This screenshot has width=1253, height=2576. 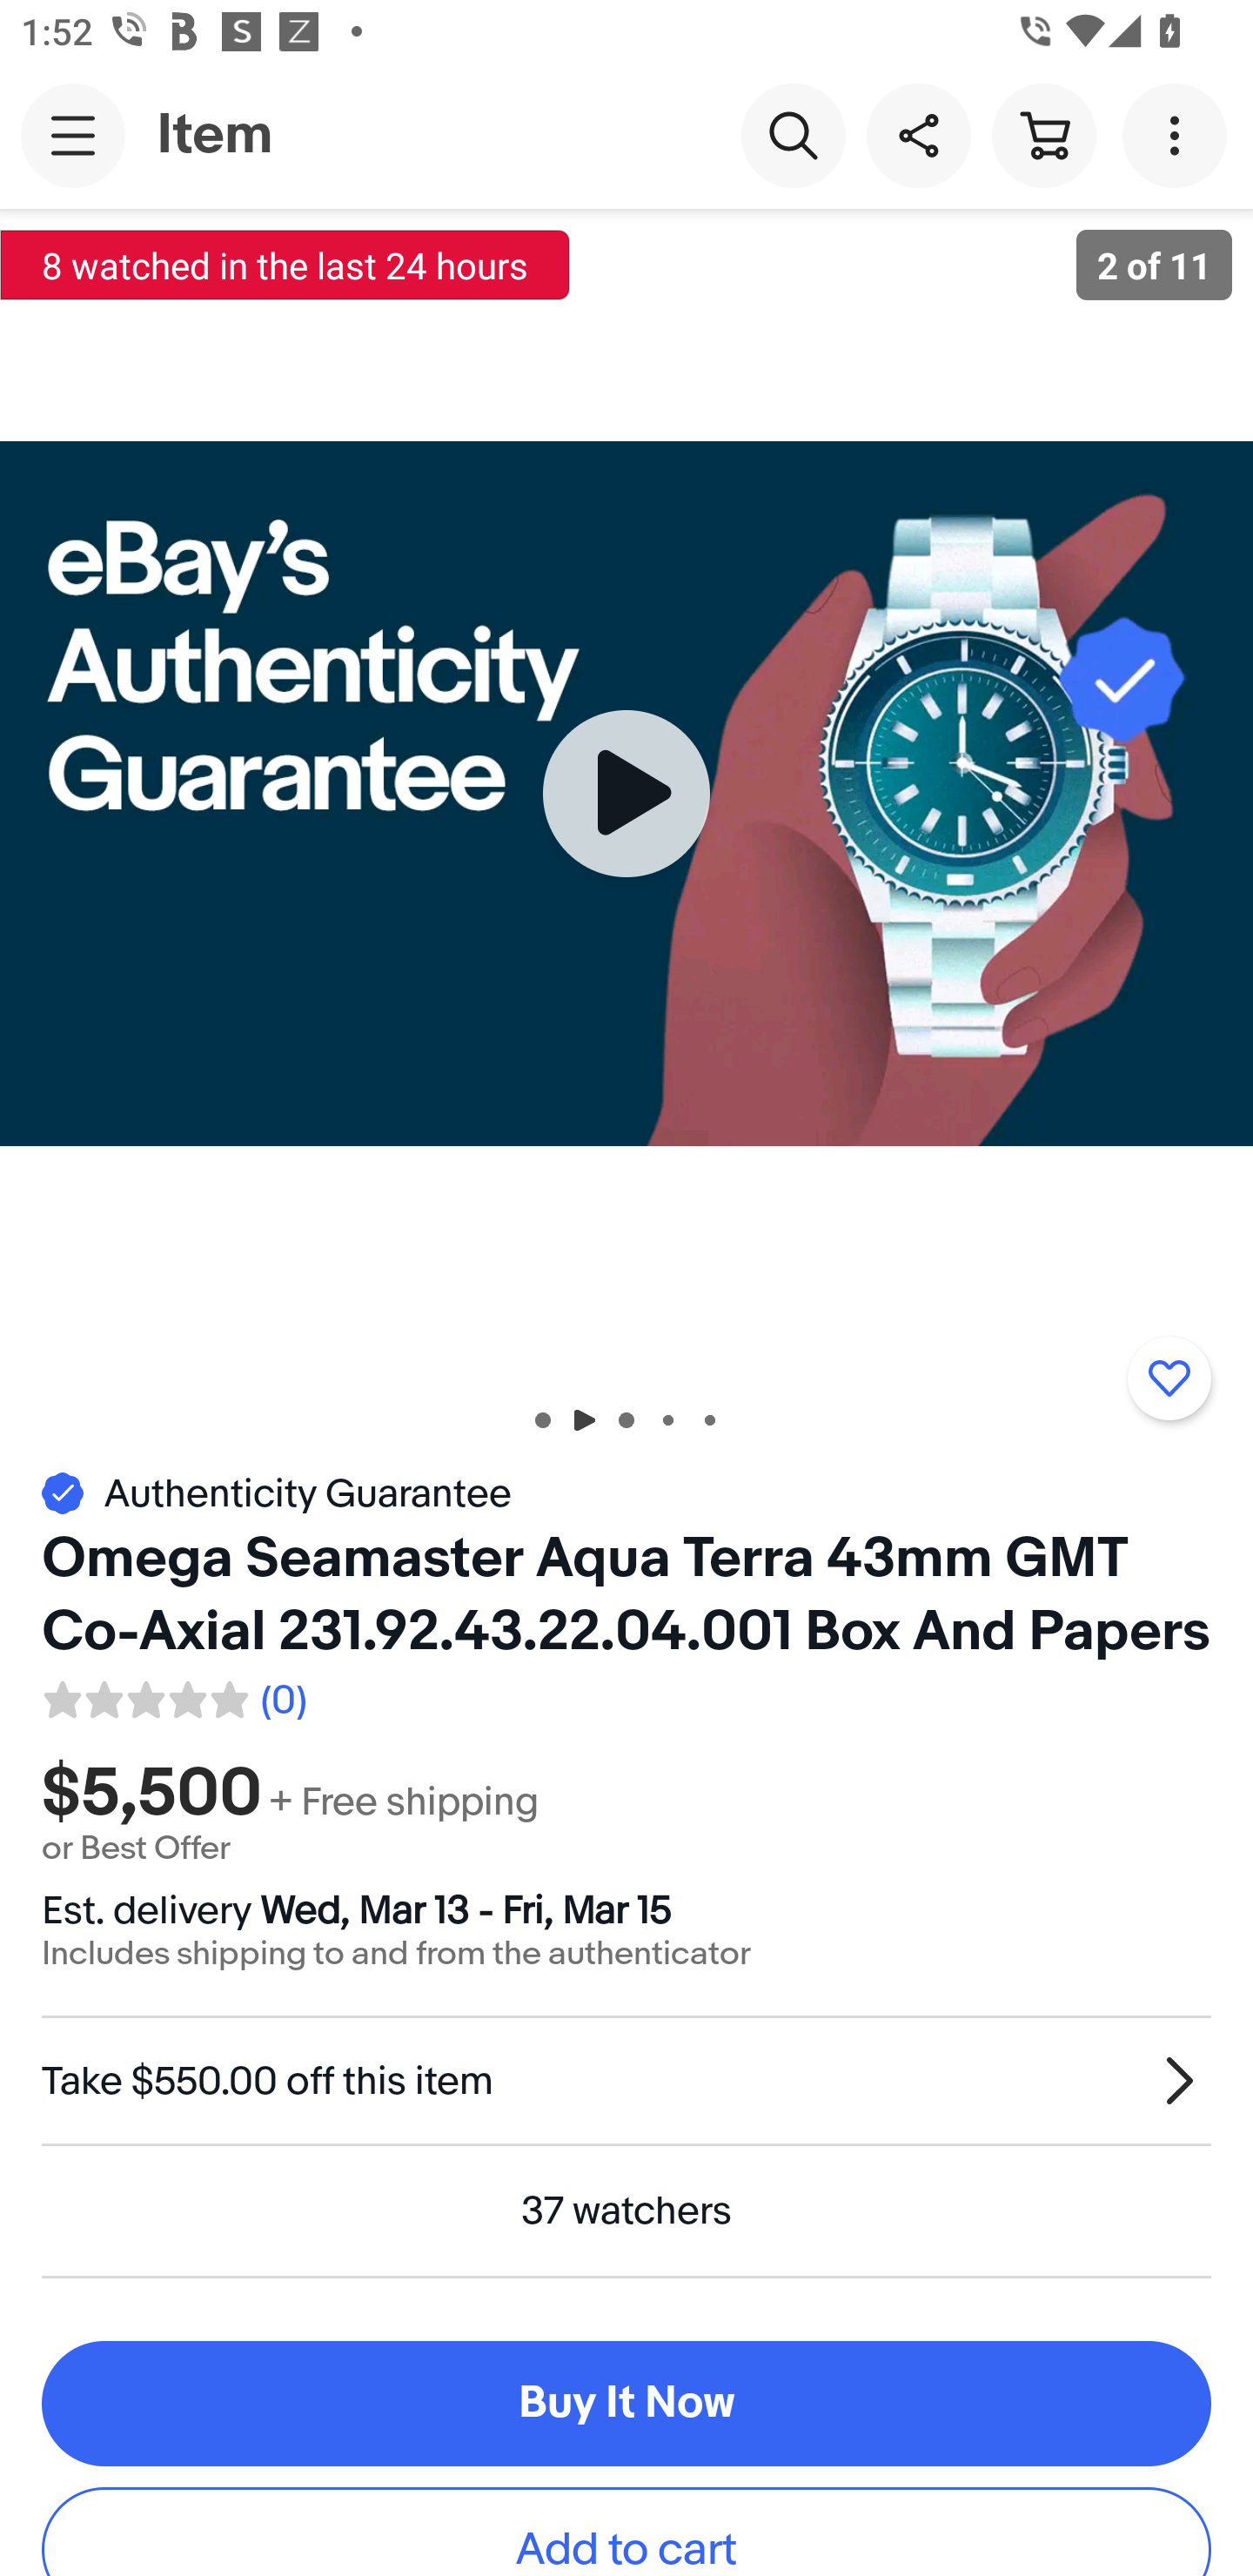 I want to click on Add to watchlist, so click(x=1169, y=1378).